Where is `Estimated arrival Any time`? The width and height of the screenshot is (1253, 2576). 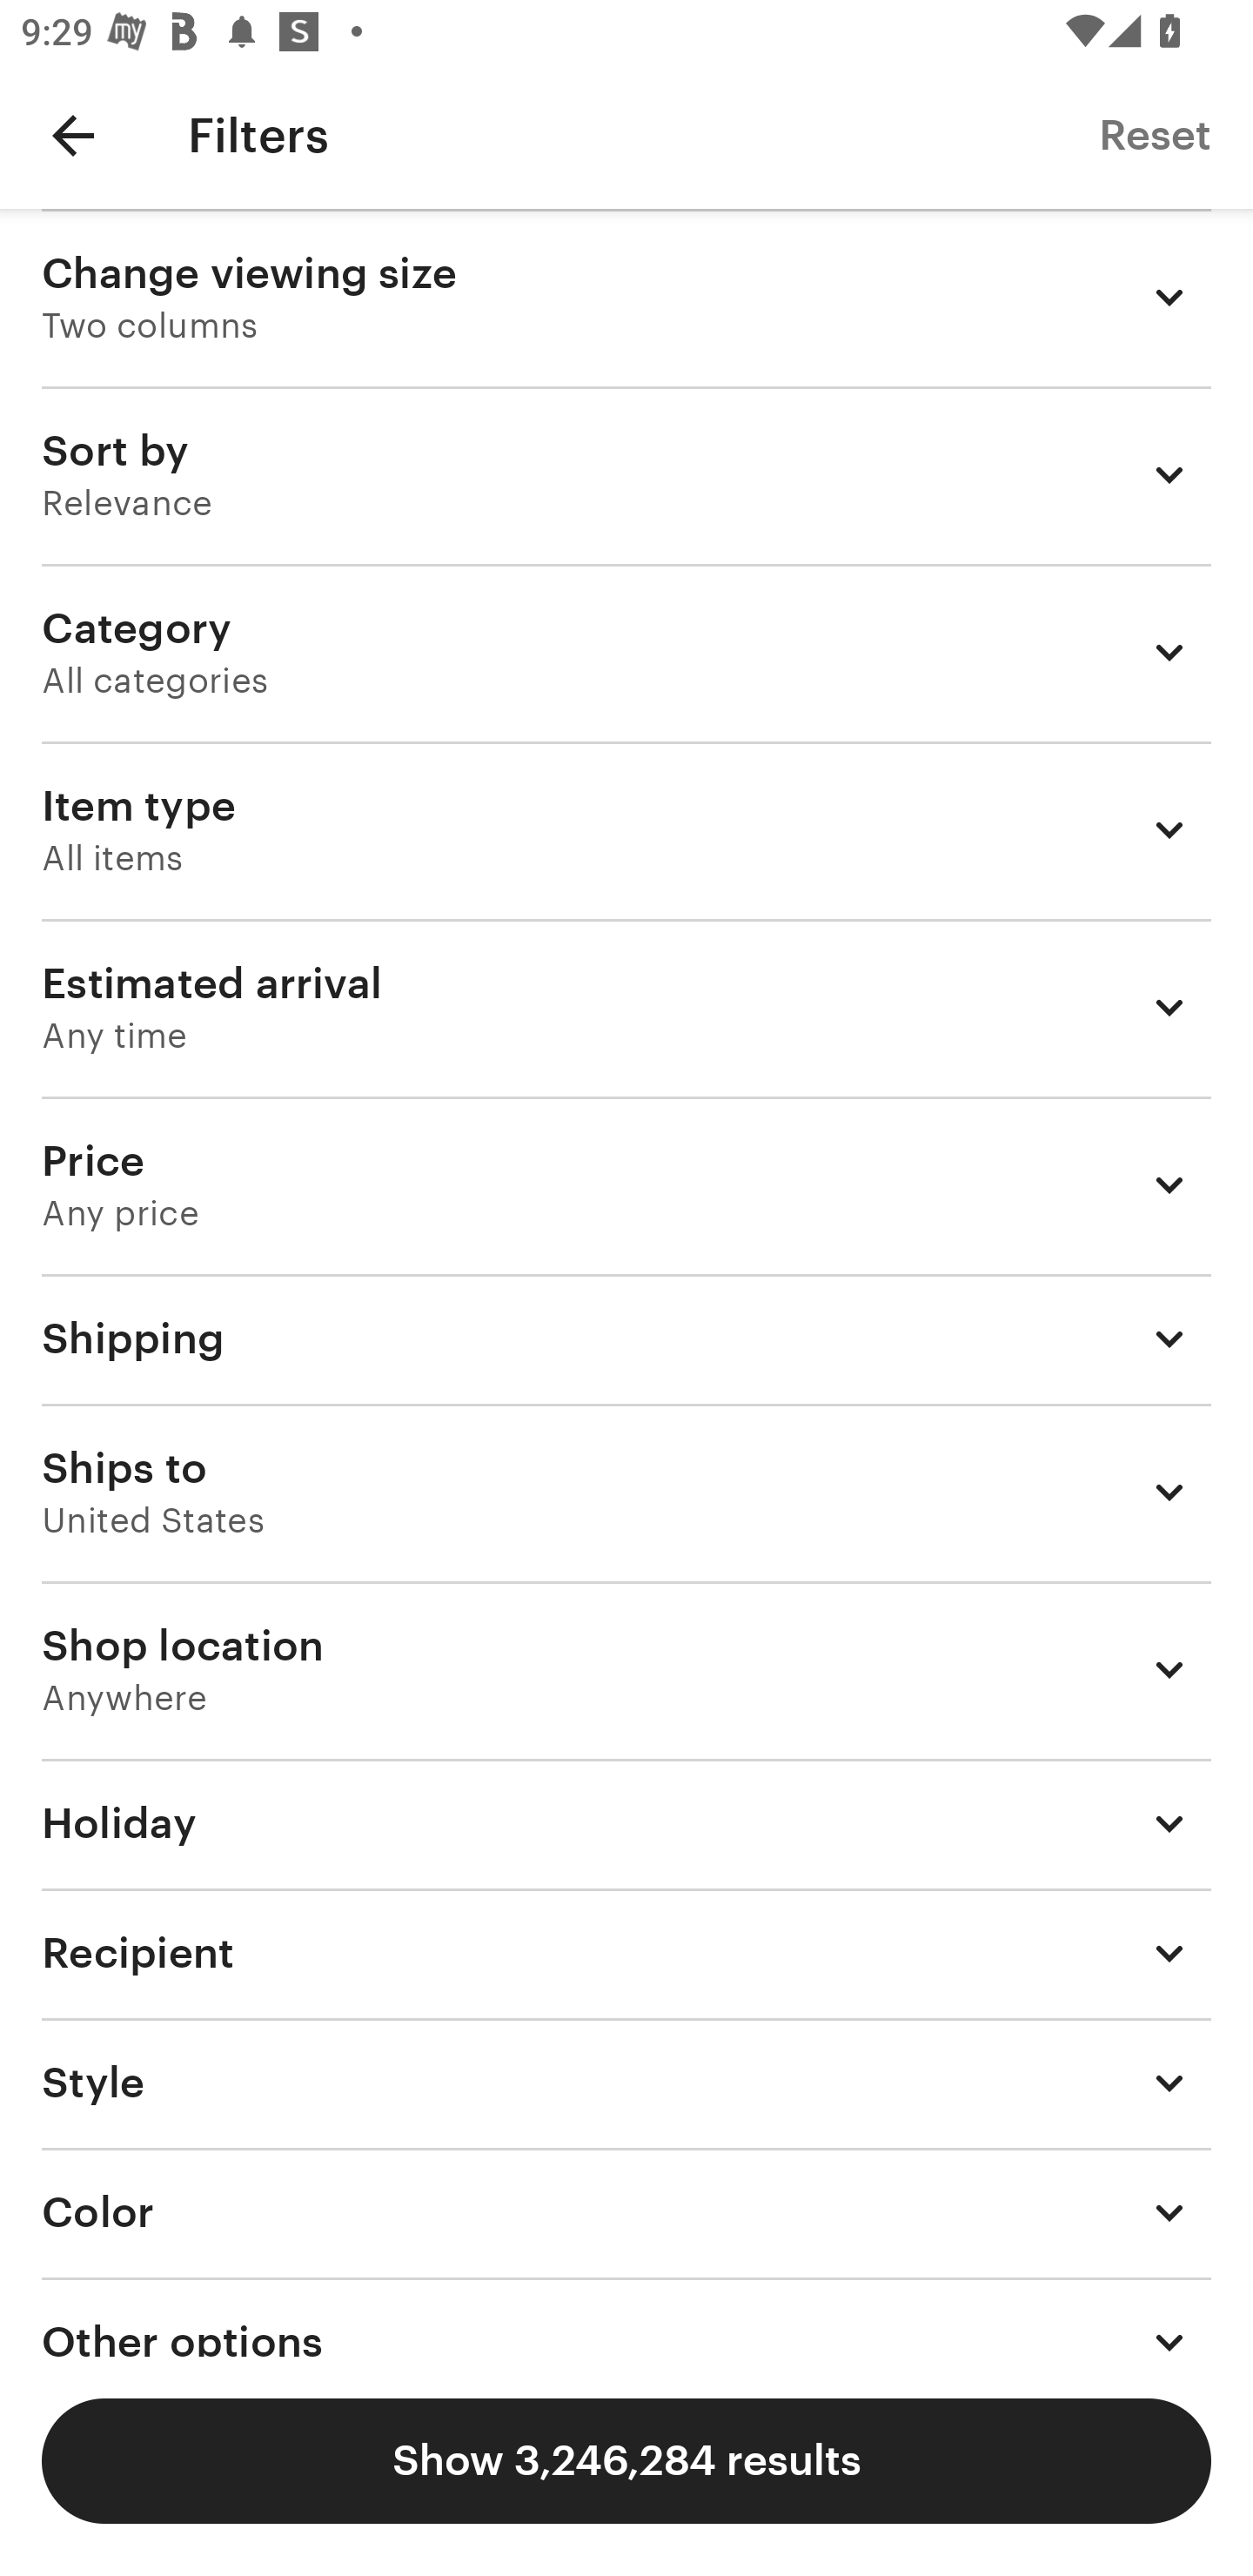
Estimated arrival Any time is located at coordinates (626, 1008).